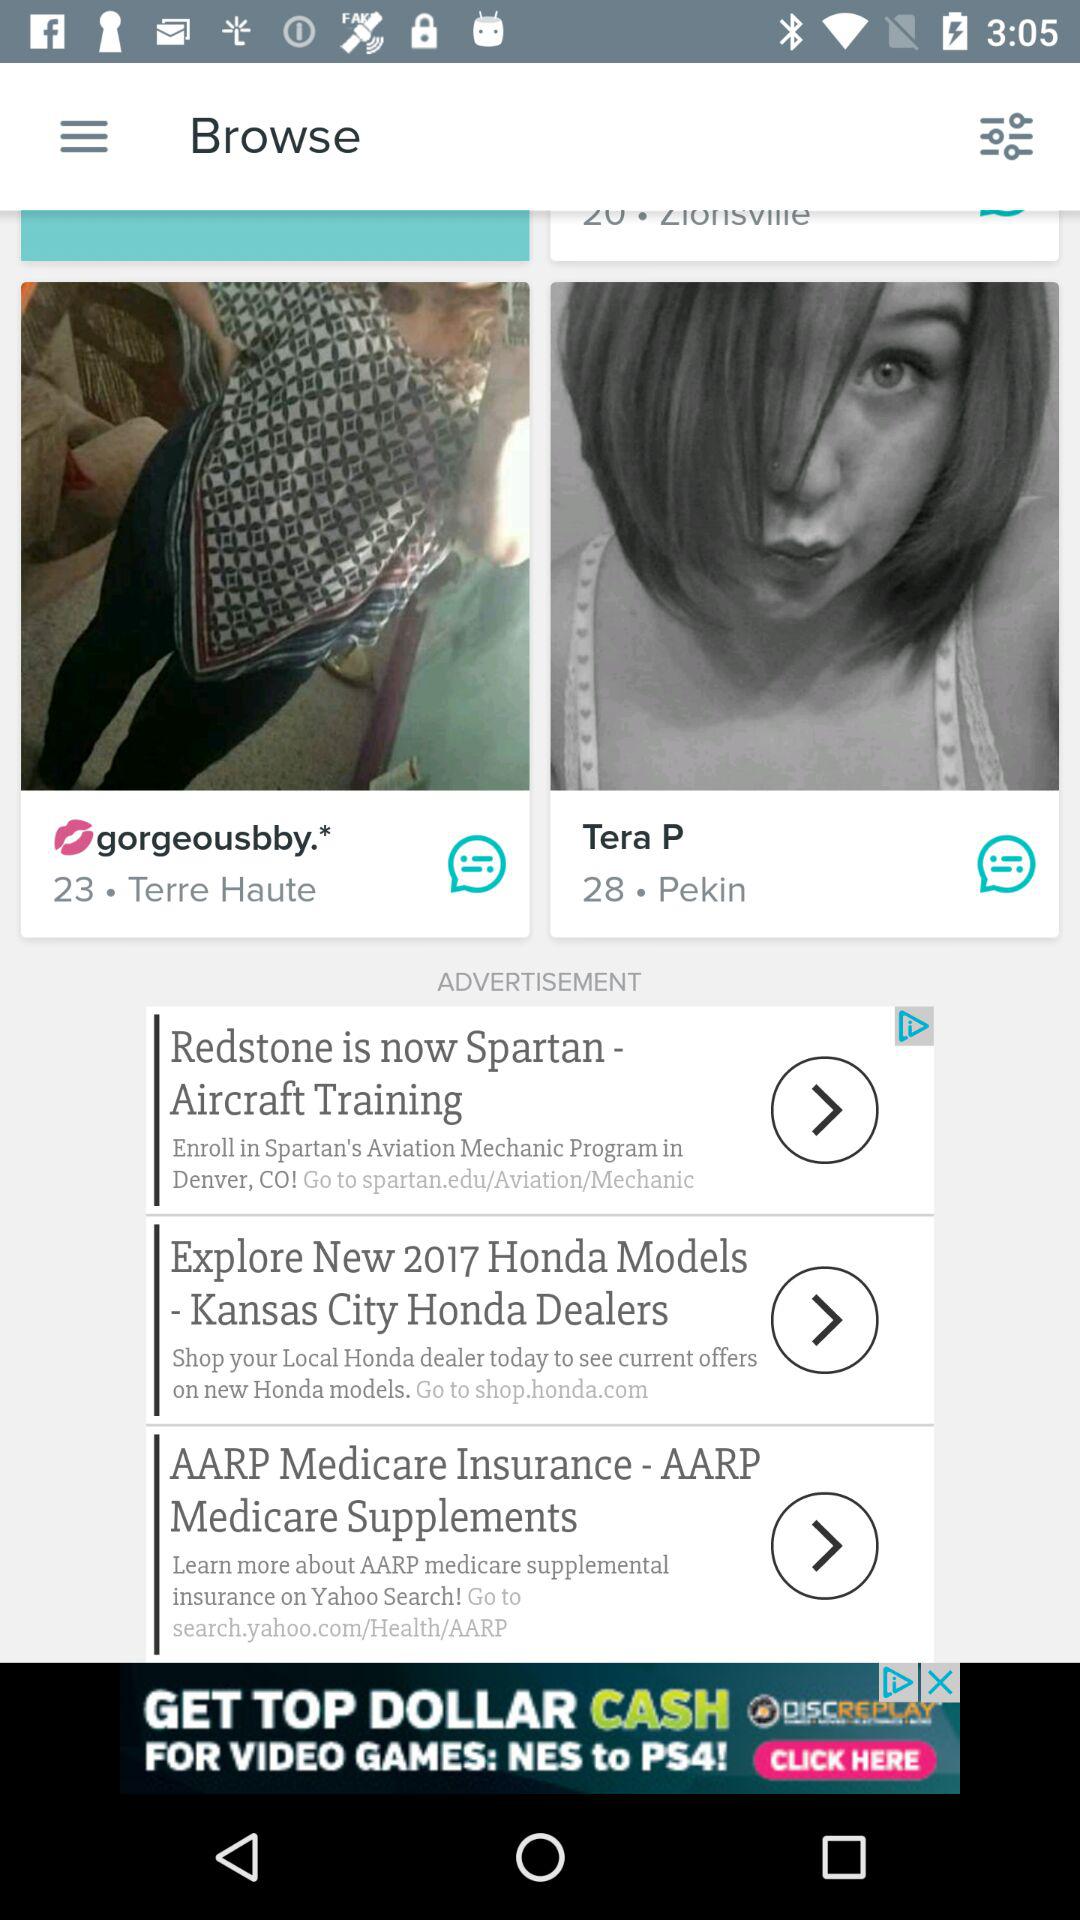 This screenshot has height=1920, width=1080. What do you see at coordinates (804, 536) in the screenshot?
I see `select user` at bounding box center [804, 536].